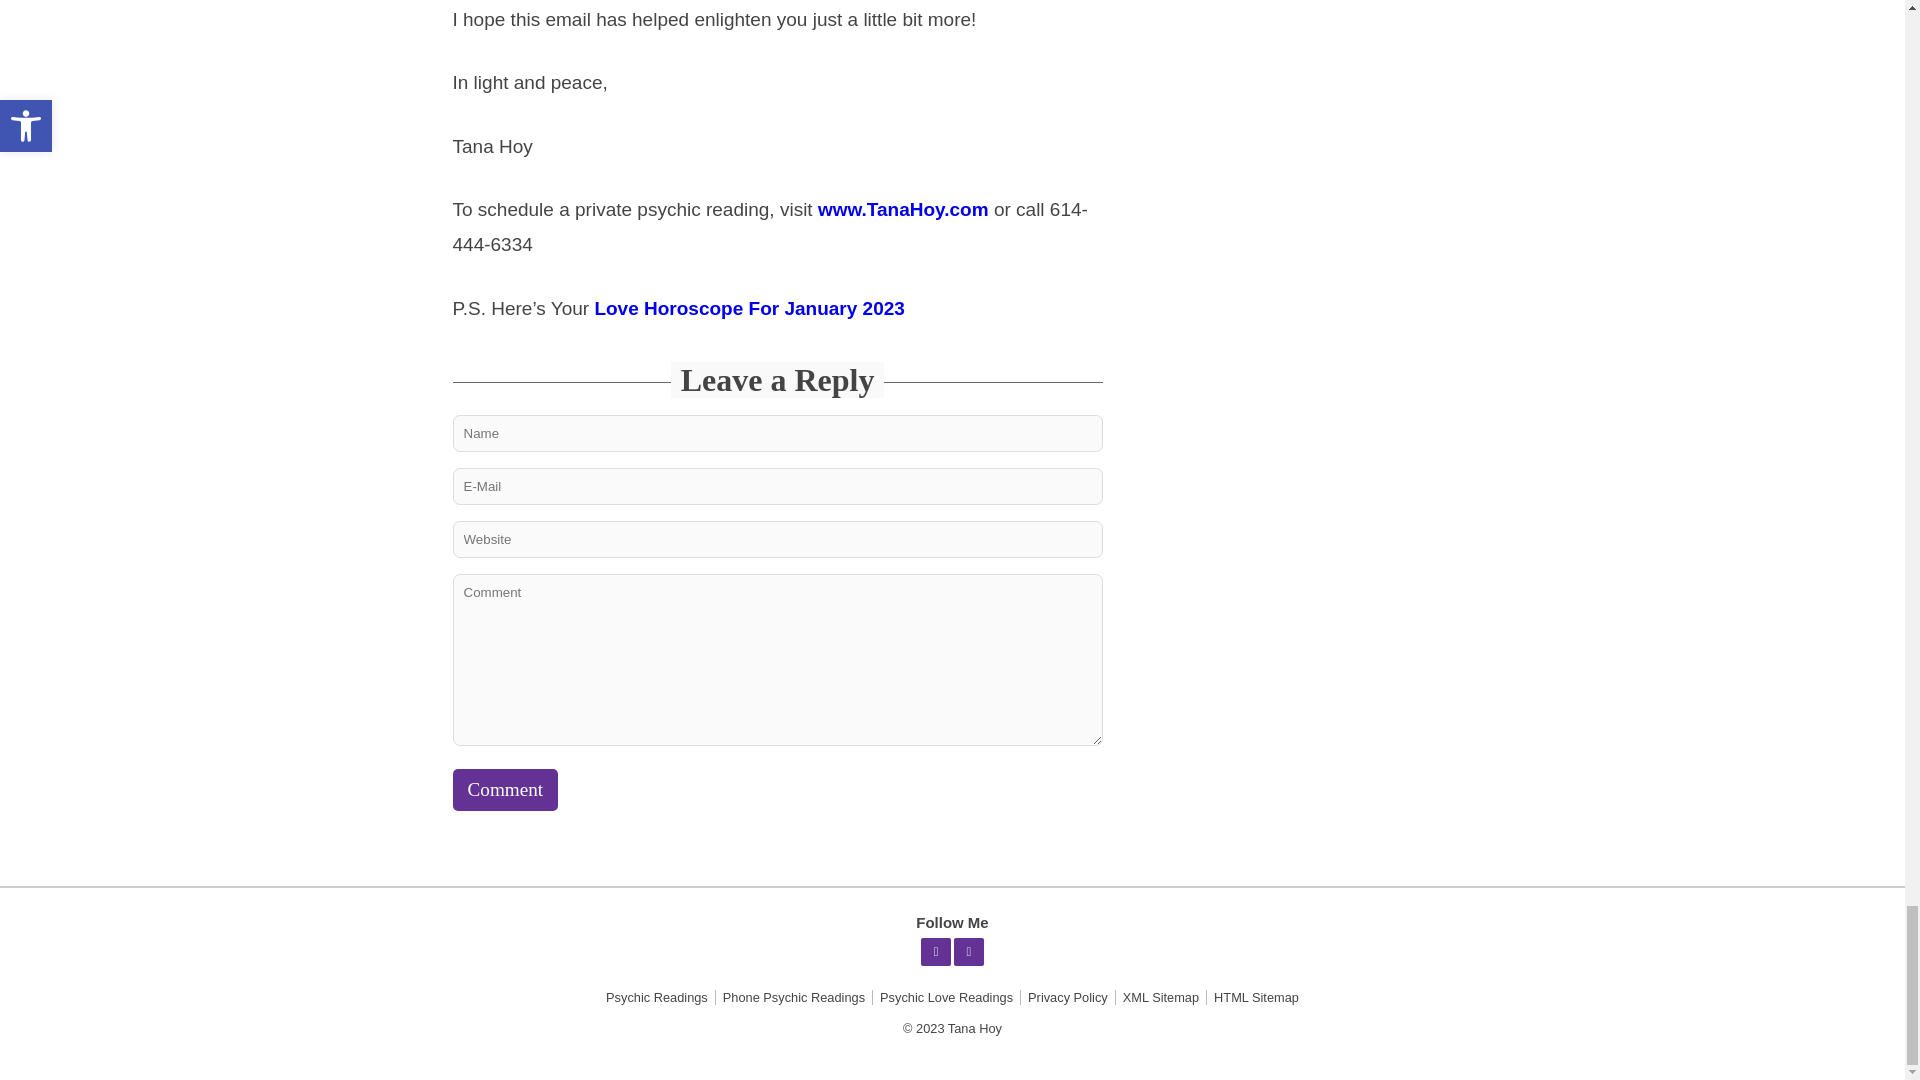 This screenshot has width=1920, height=1080. What do you see at coordinates (902, 209) in the screenshot?
I see `www.TanaHoy.com` at bounding box center [902, 209].